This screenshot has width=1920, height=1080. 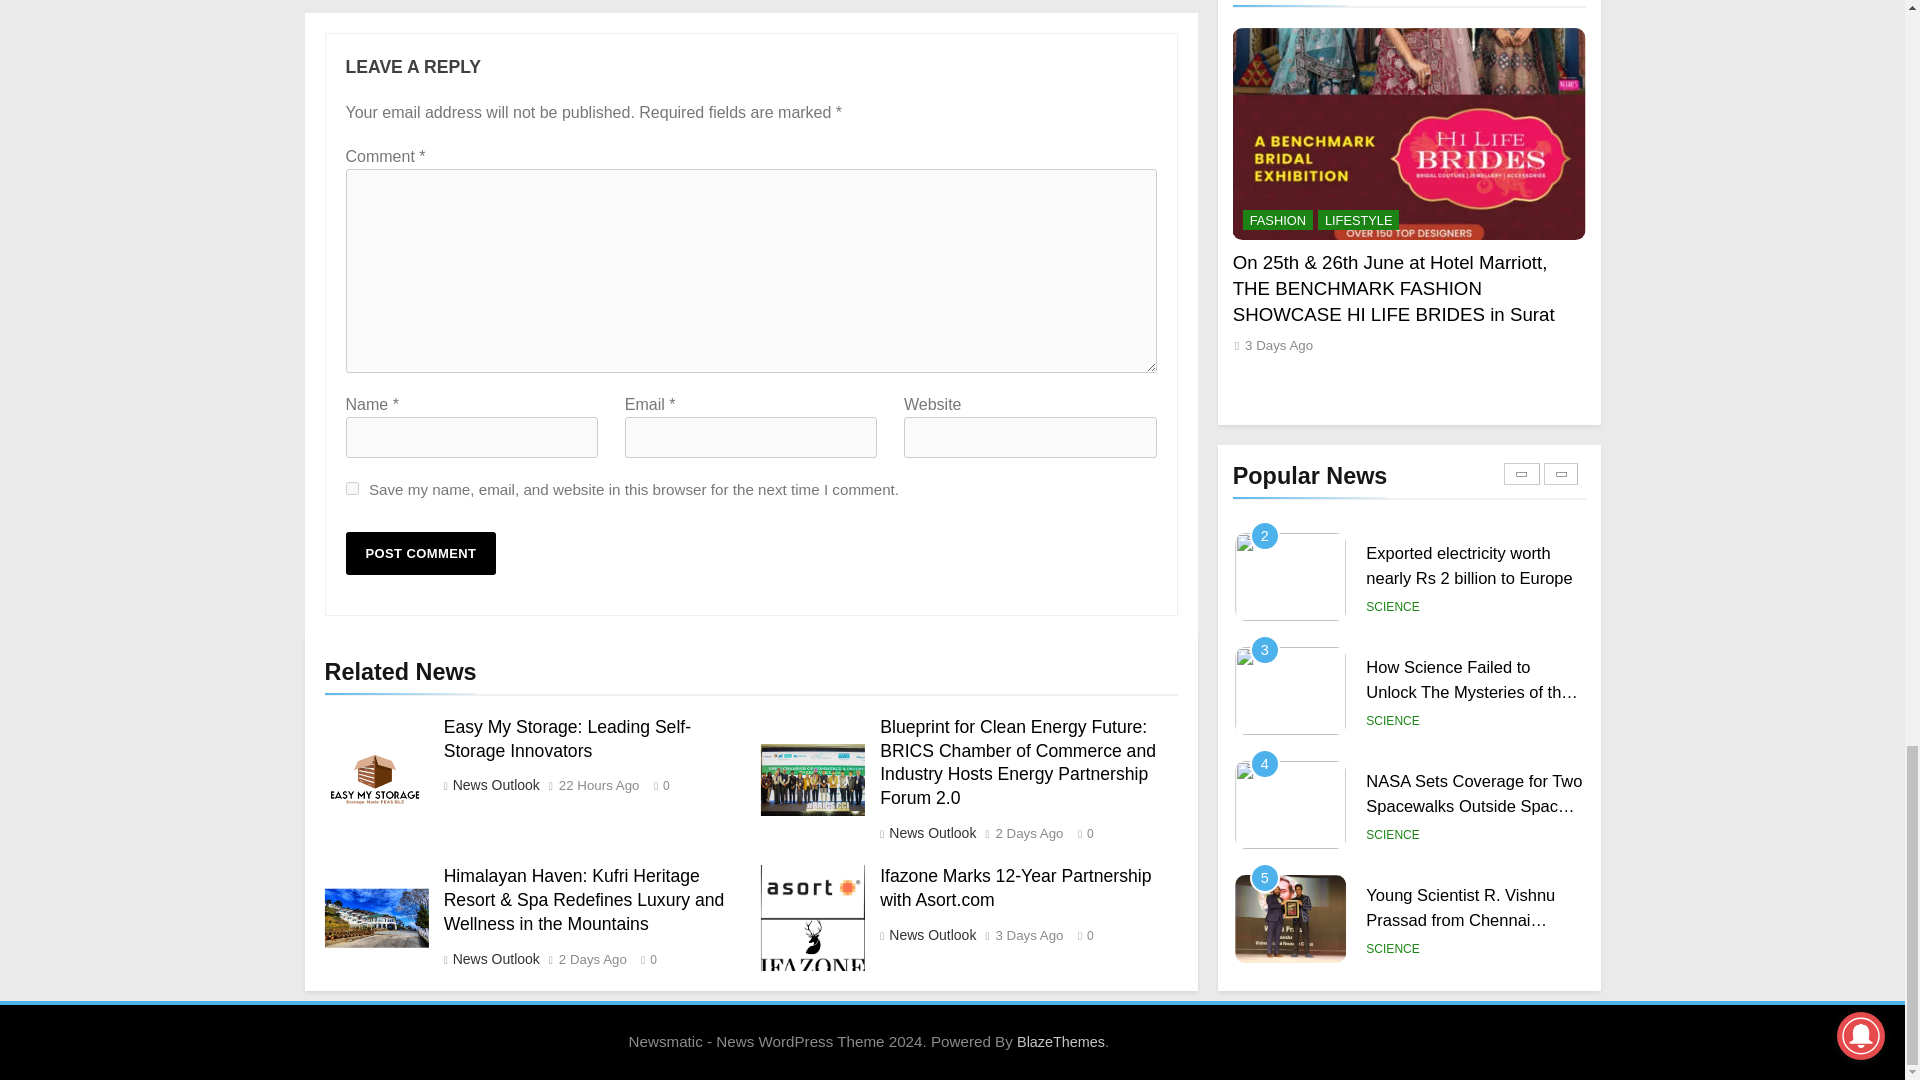 What do you see at coordinates (421, 553) in the screenshot?
I see `Post Comment` at bounding box center [421, 553].